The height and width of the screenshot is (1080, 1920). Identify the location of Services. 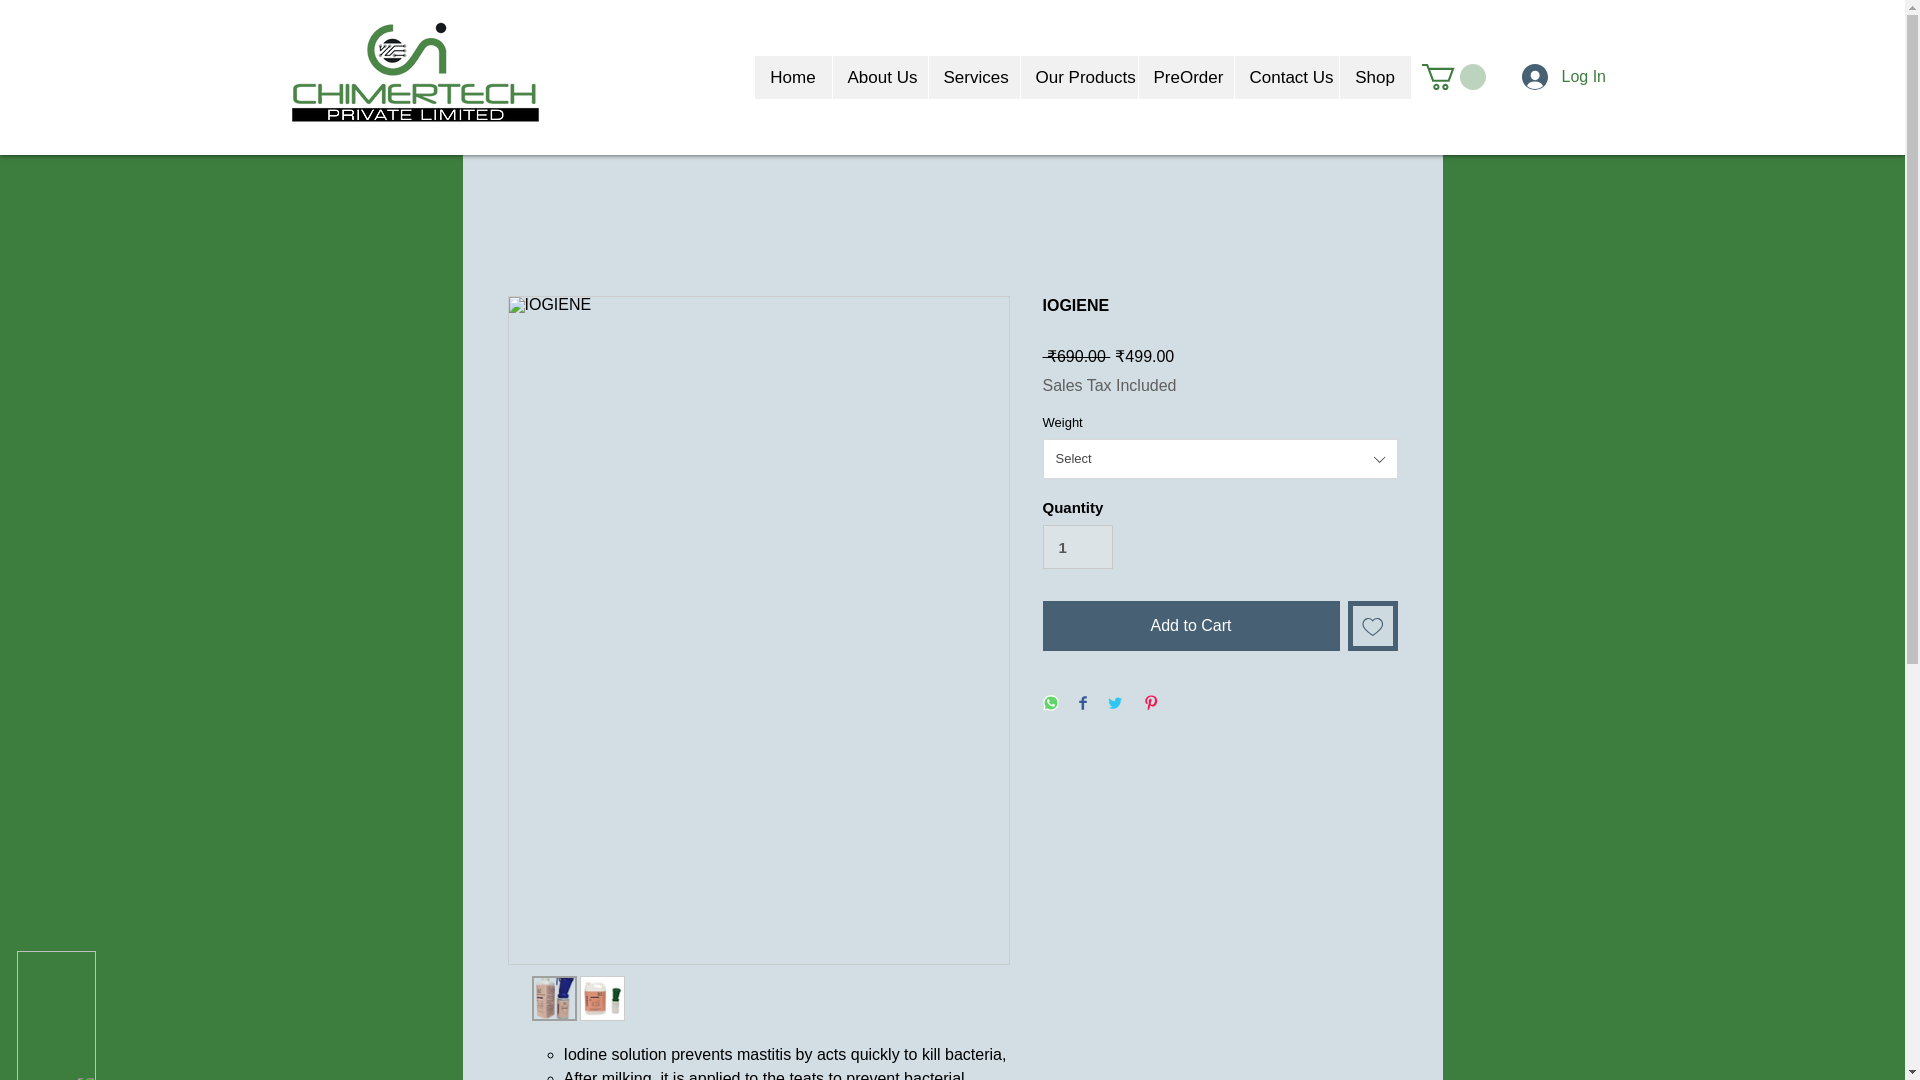
(973, 78).